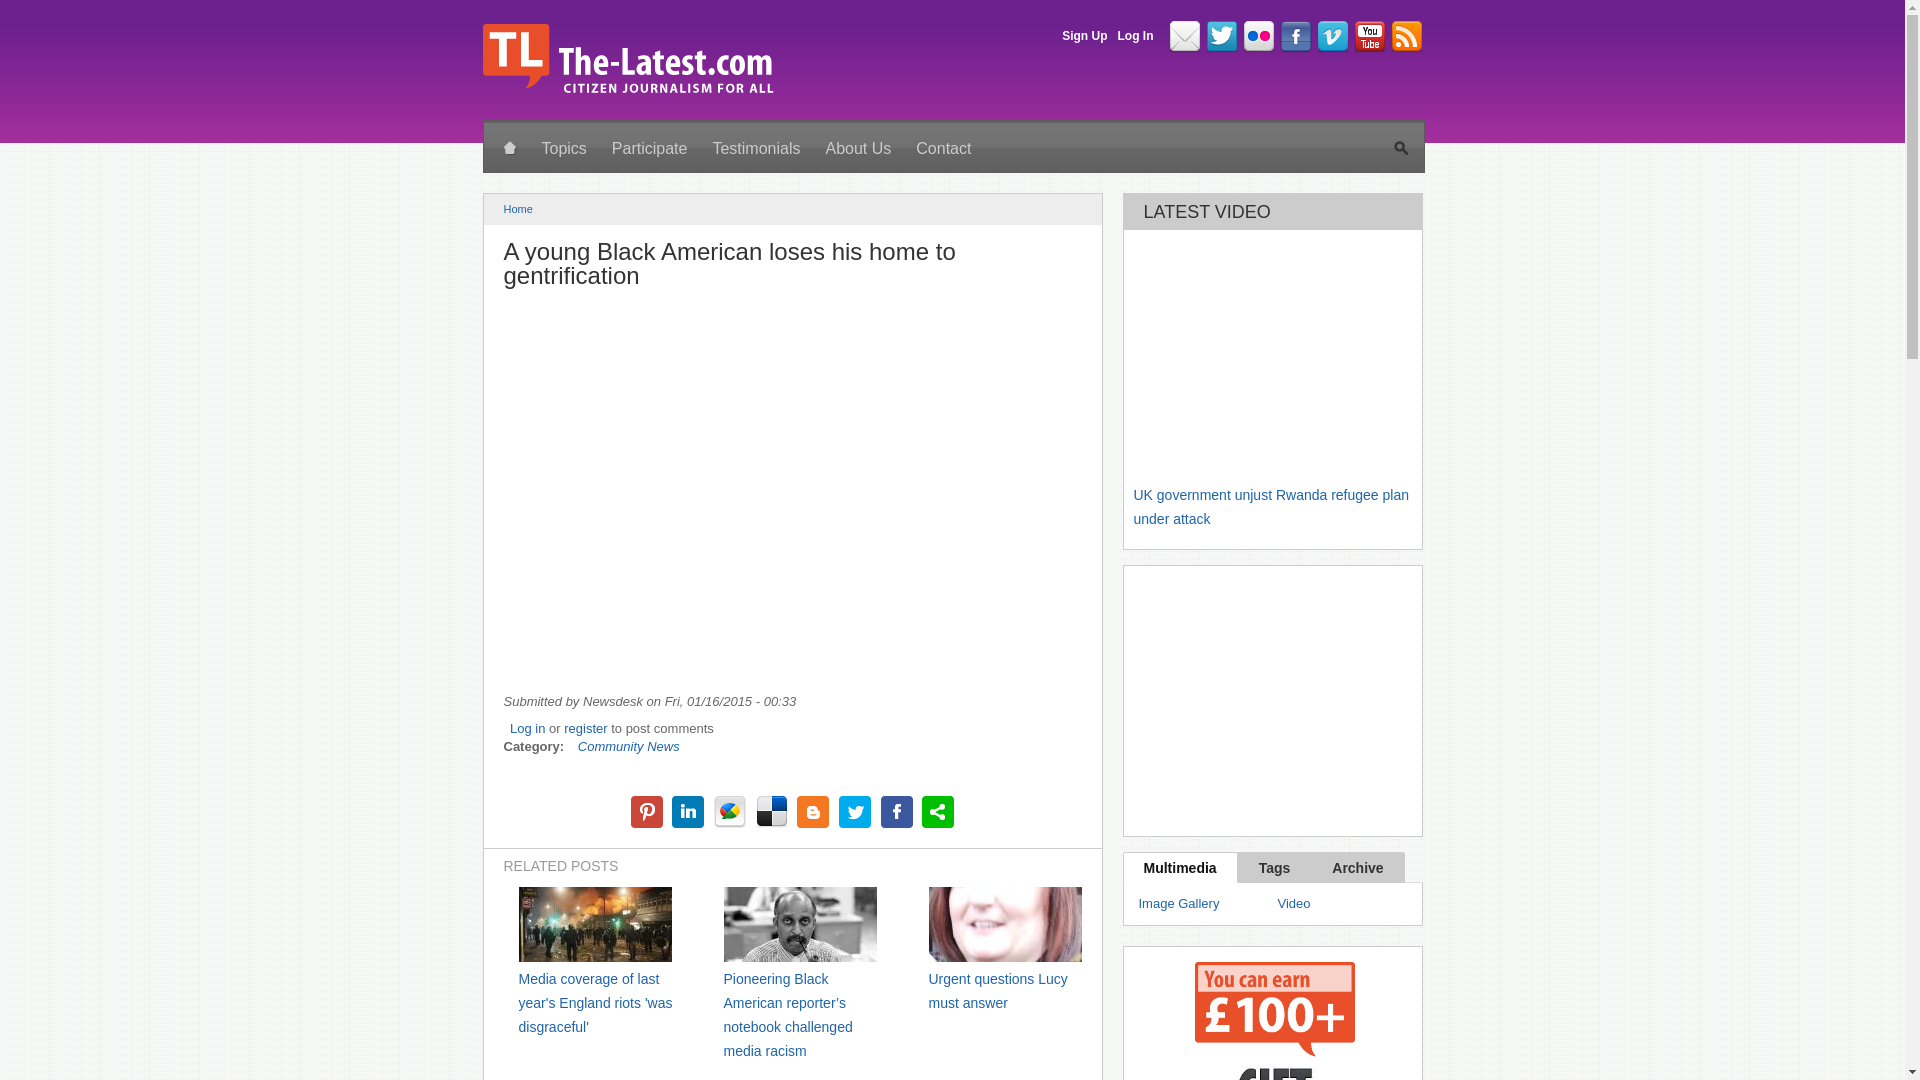 The image size is (1920, 1080). What do you see at coordinates (756, 149) in the screenshot?
I see `Testimonials` at bounding box center [756, 149].